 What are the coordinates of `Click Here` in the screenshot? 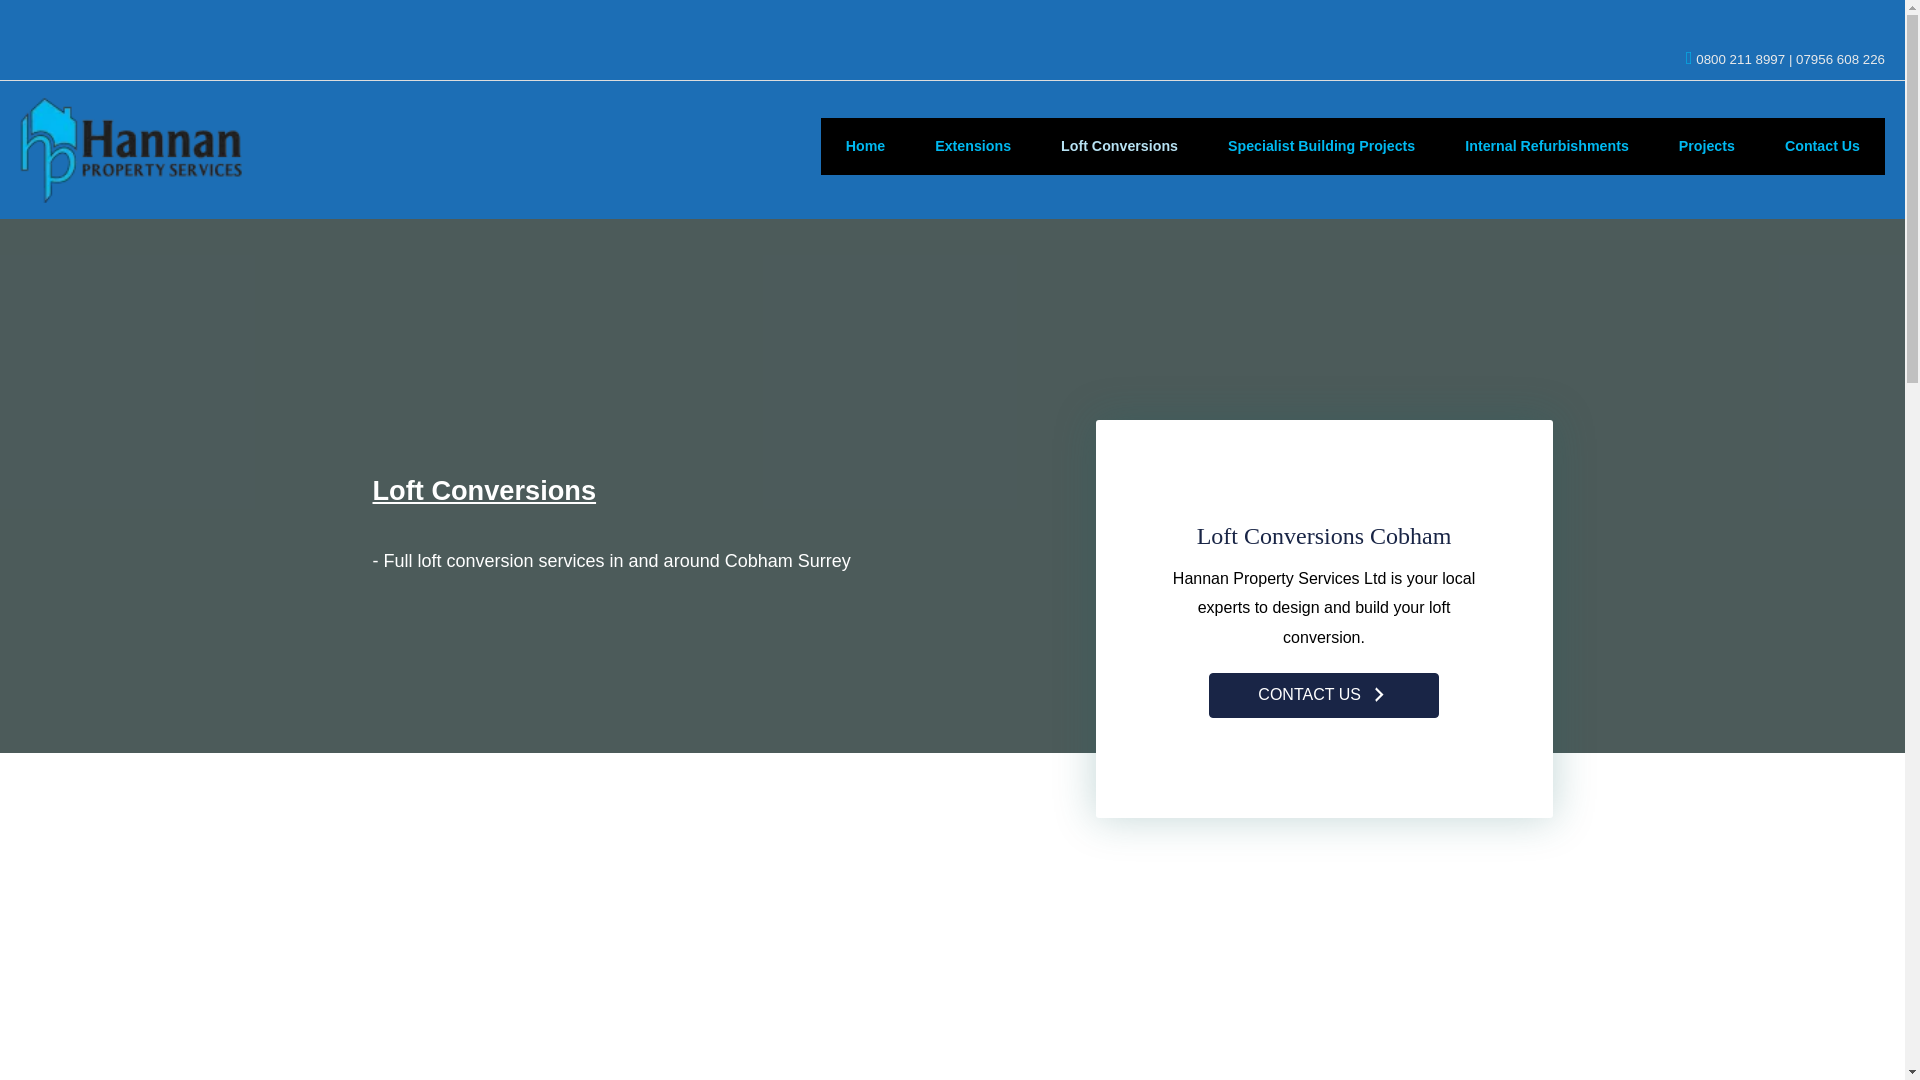 It's located at (1324, 695).